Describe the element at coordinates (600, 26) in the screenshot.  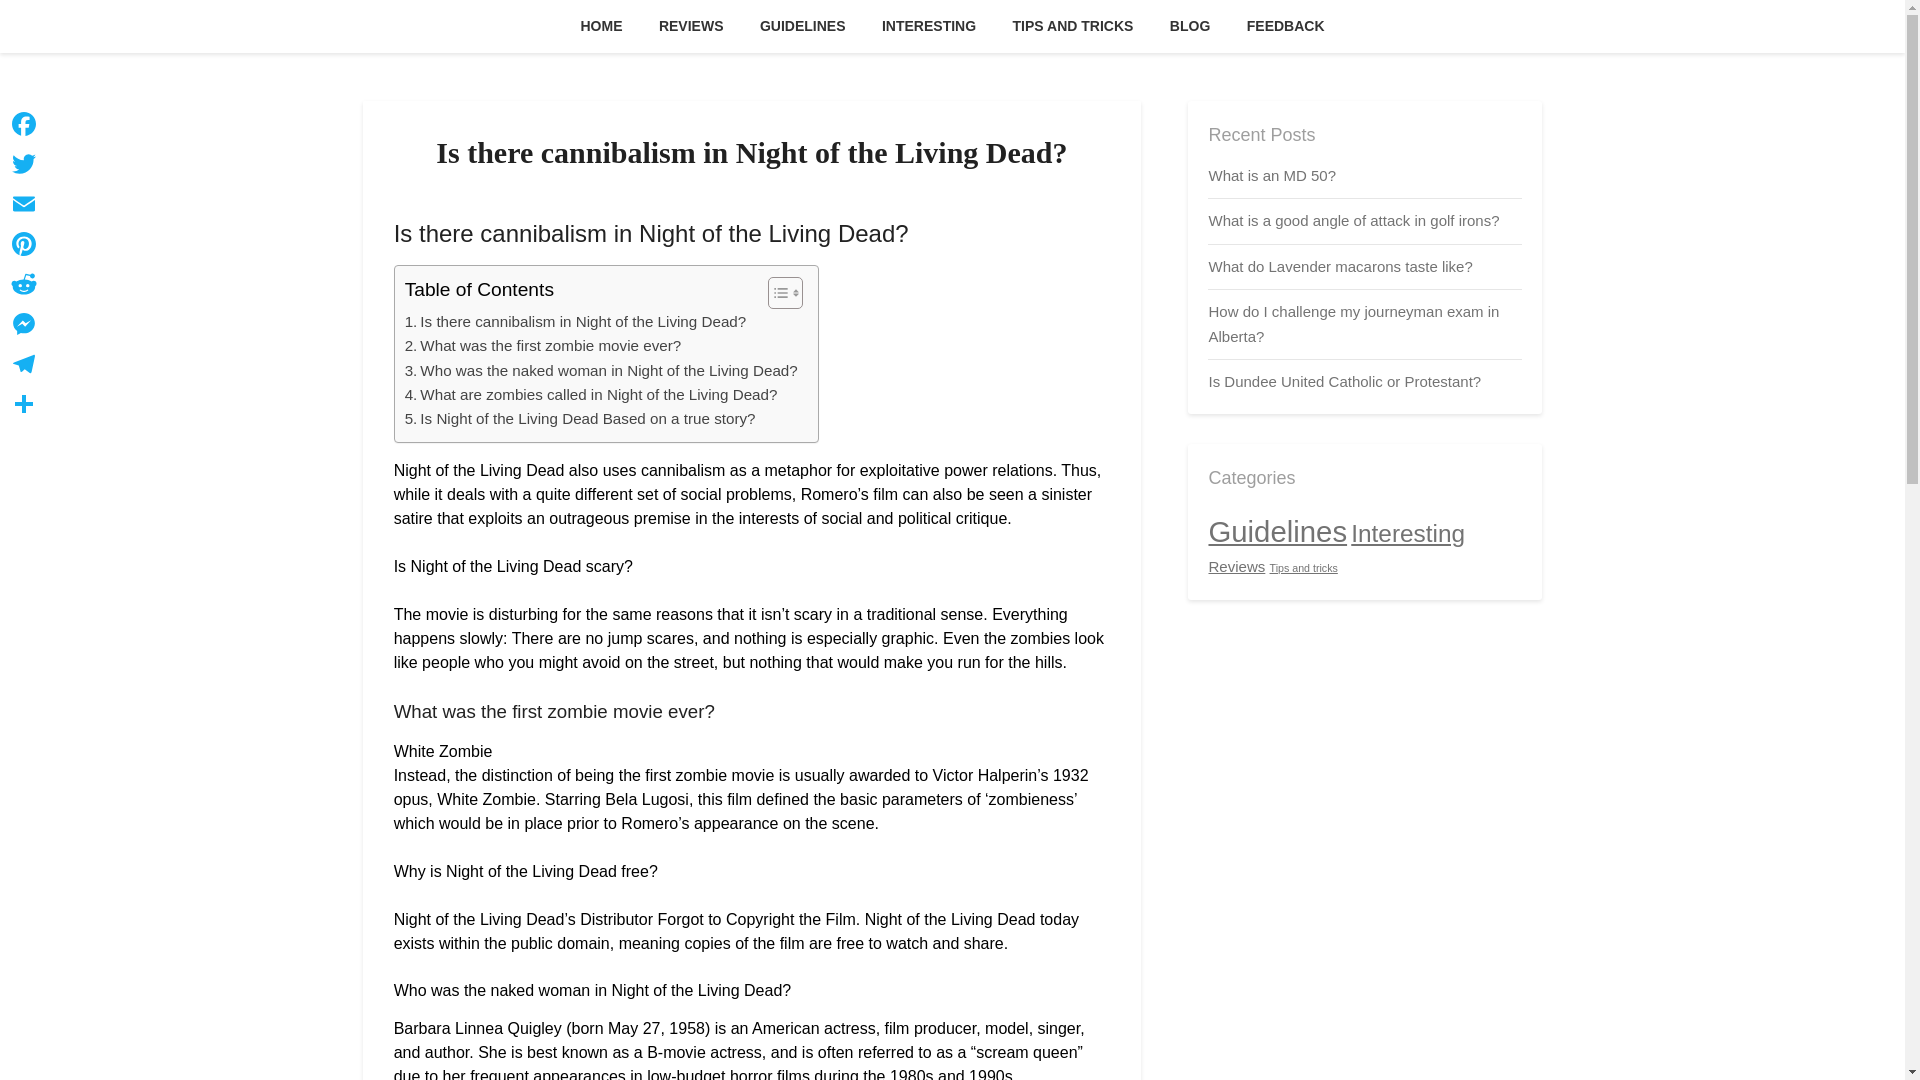
I see `HOME` at that location.